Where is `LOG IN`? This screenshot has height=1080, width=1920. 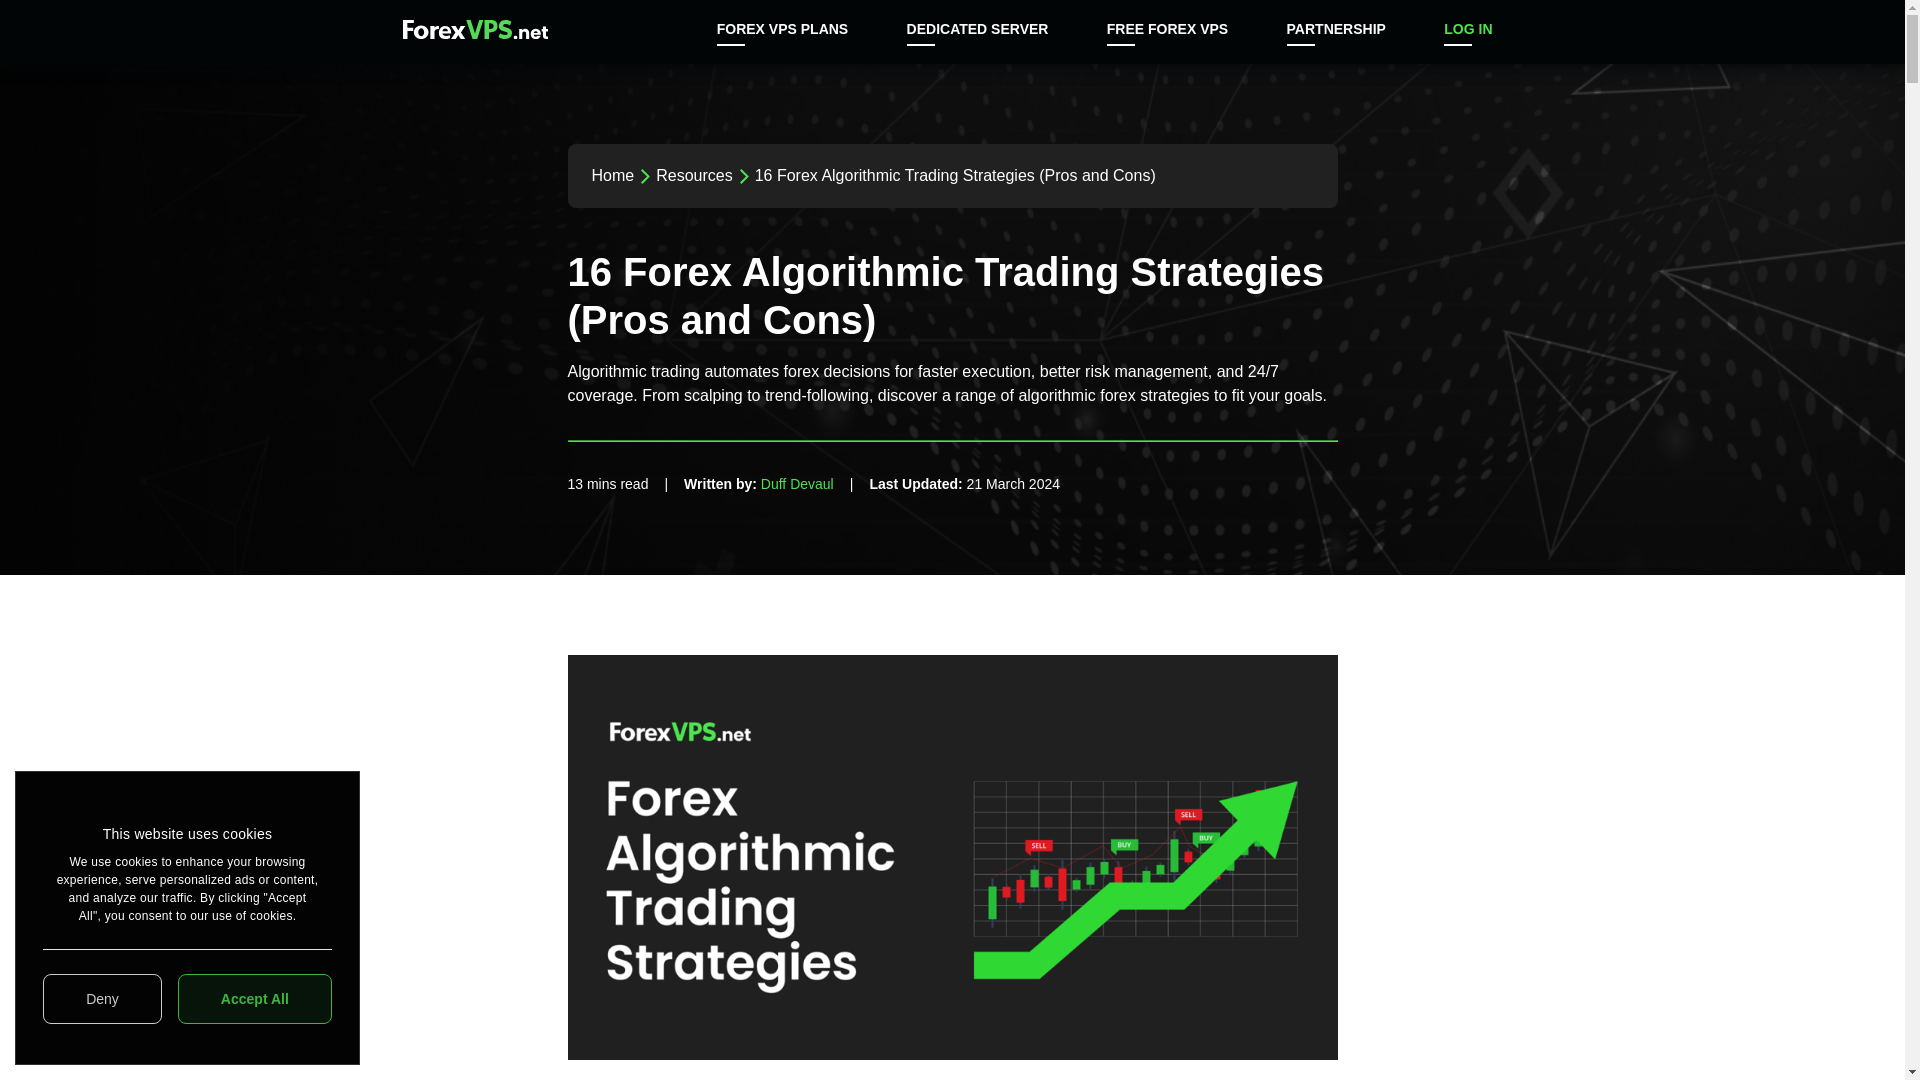
LOG IN is located at coordinates (1468, 31).